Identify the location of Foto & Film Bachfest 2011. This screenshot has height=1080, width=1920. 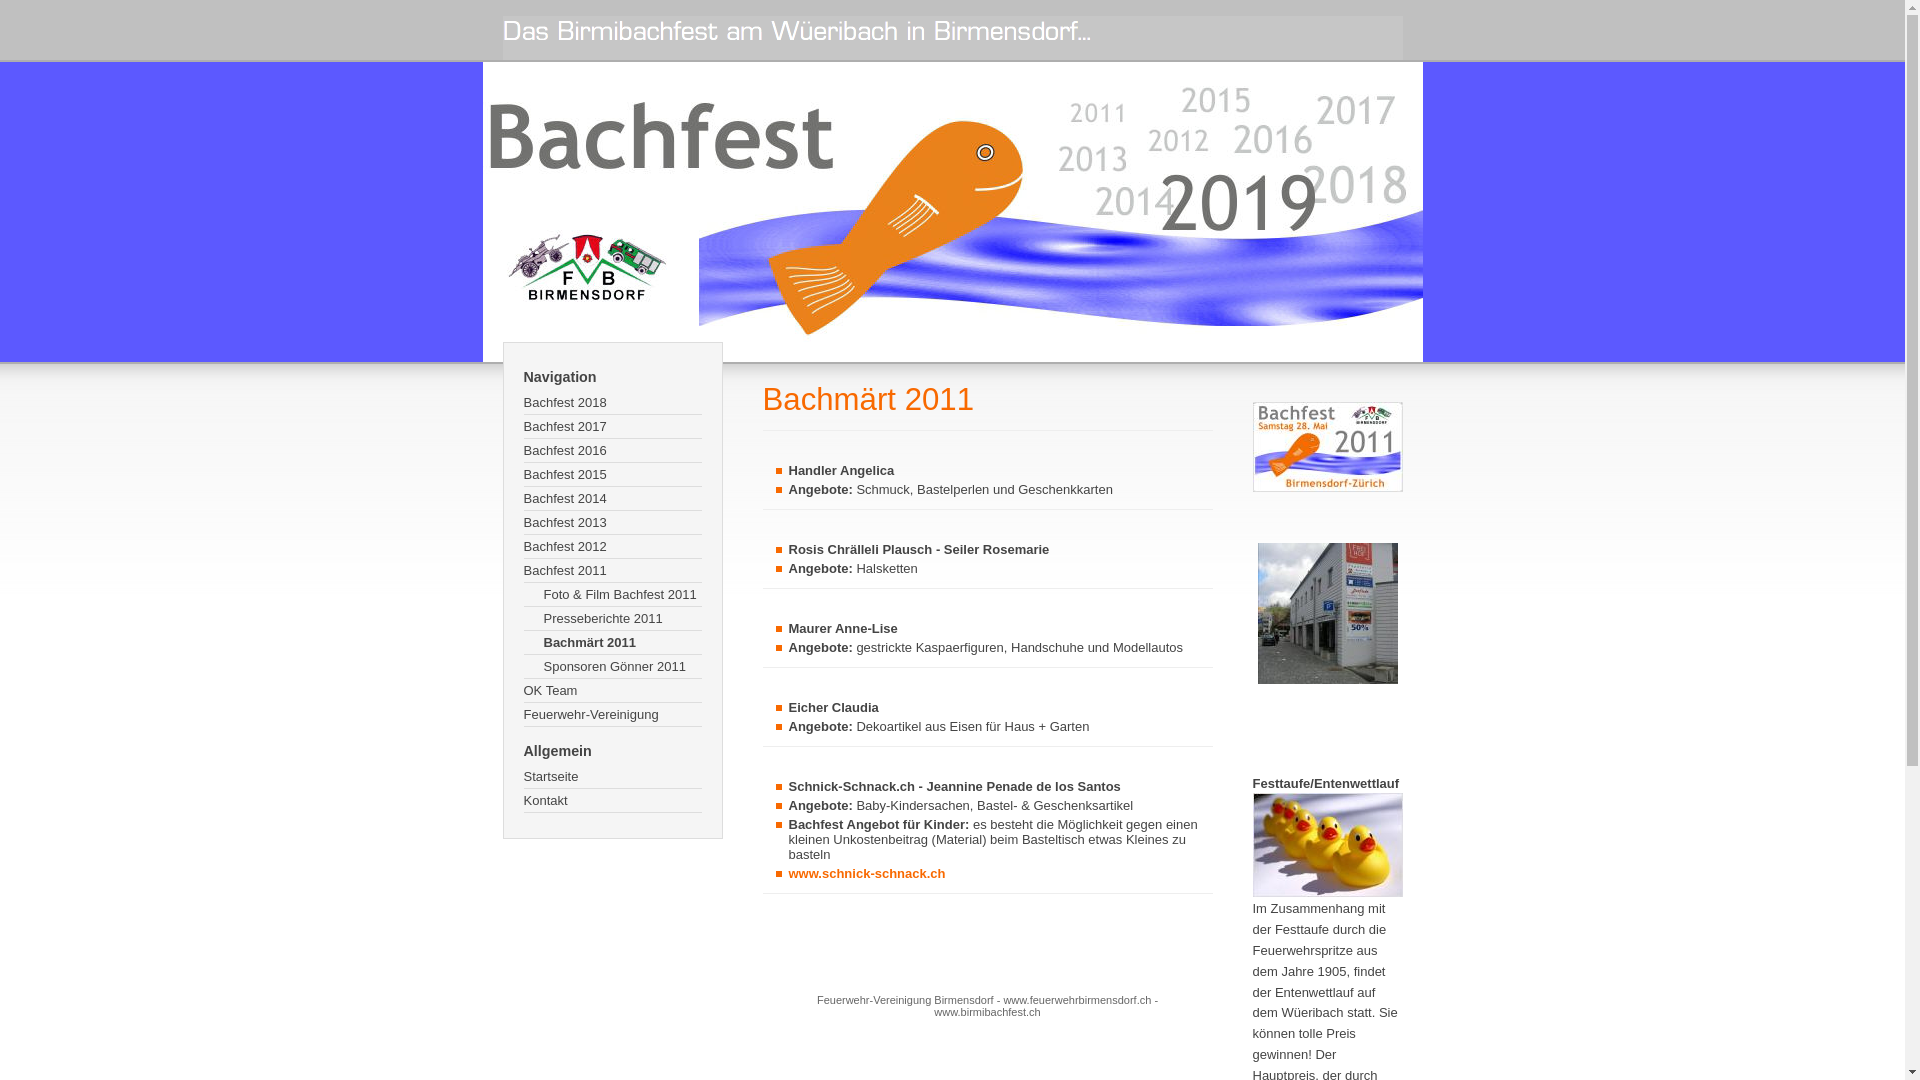
(613, 595).